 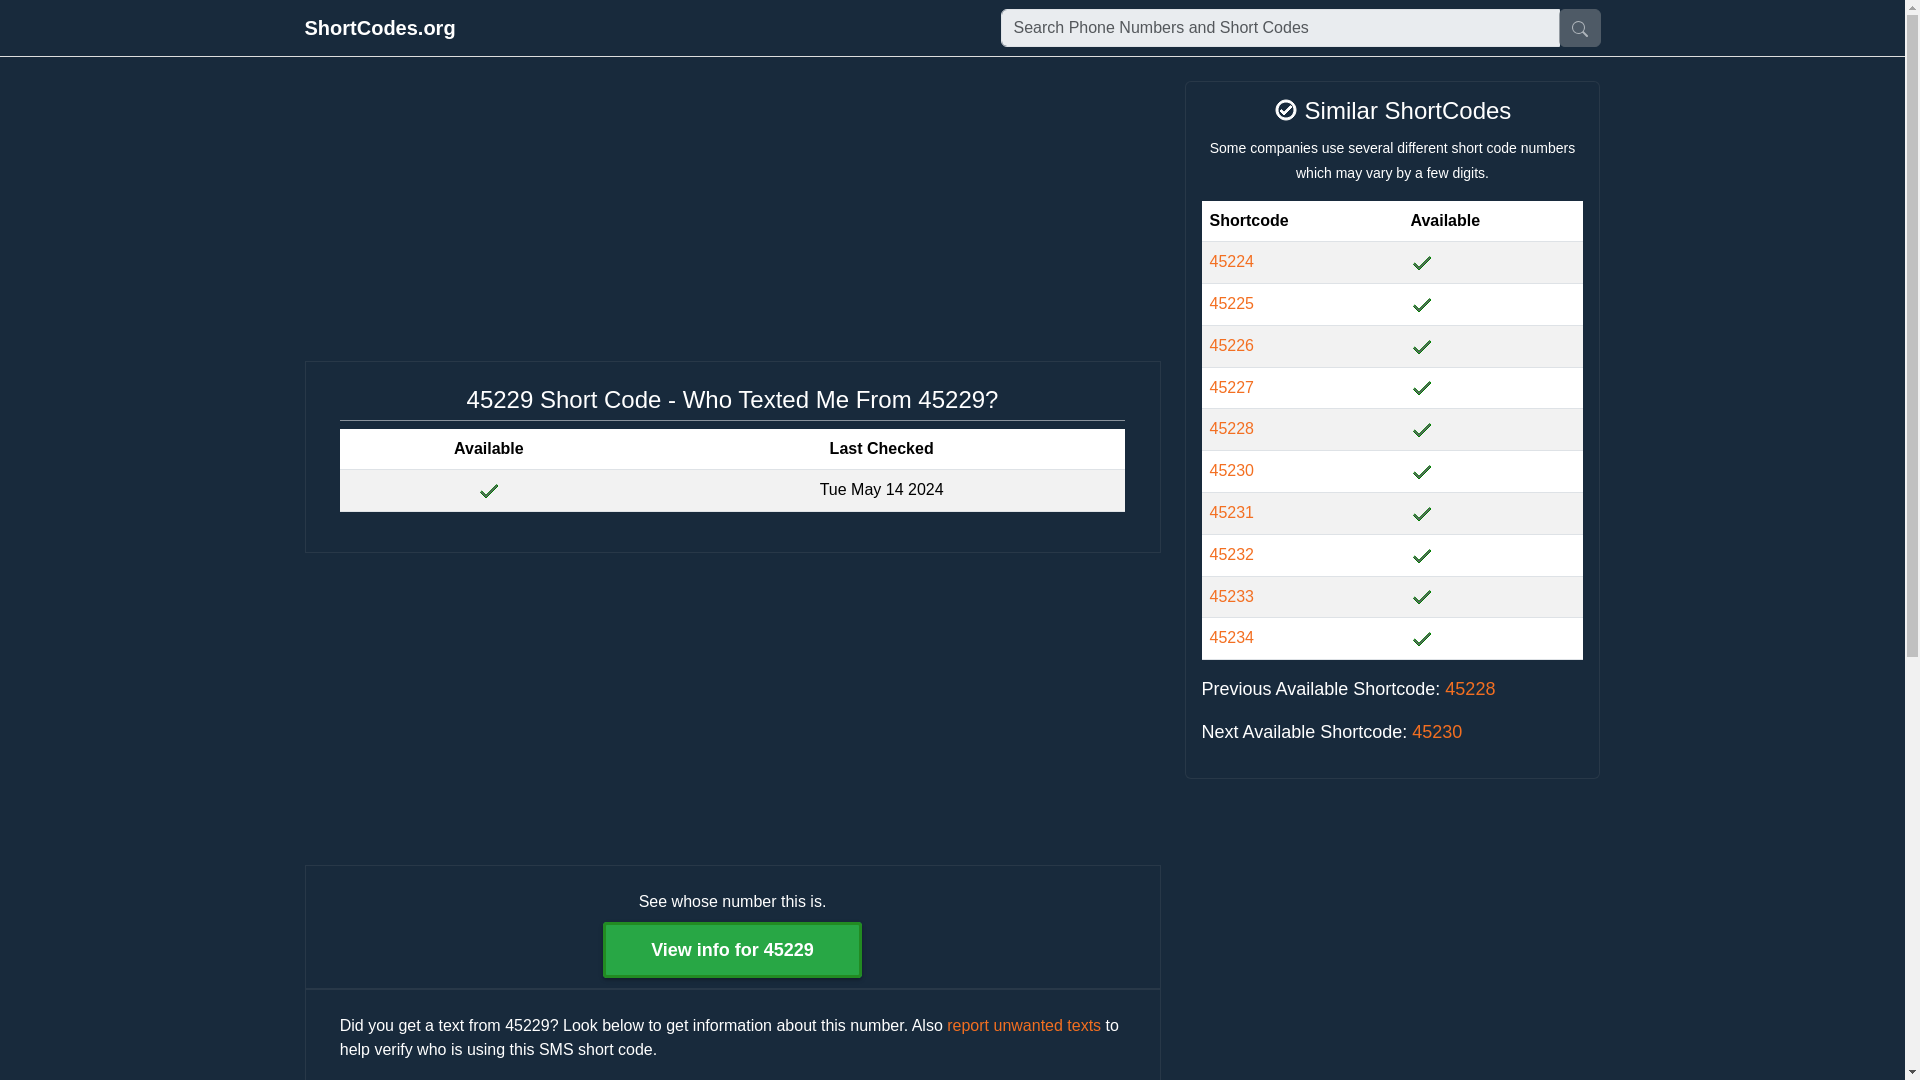 I want to click on 45233, so click(x=1232, y=596).